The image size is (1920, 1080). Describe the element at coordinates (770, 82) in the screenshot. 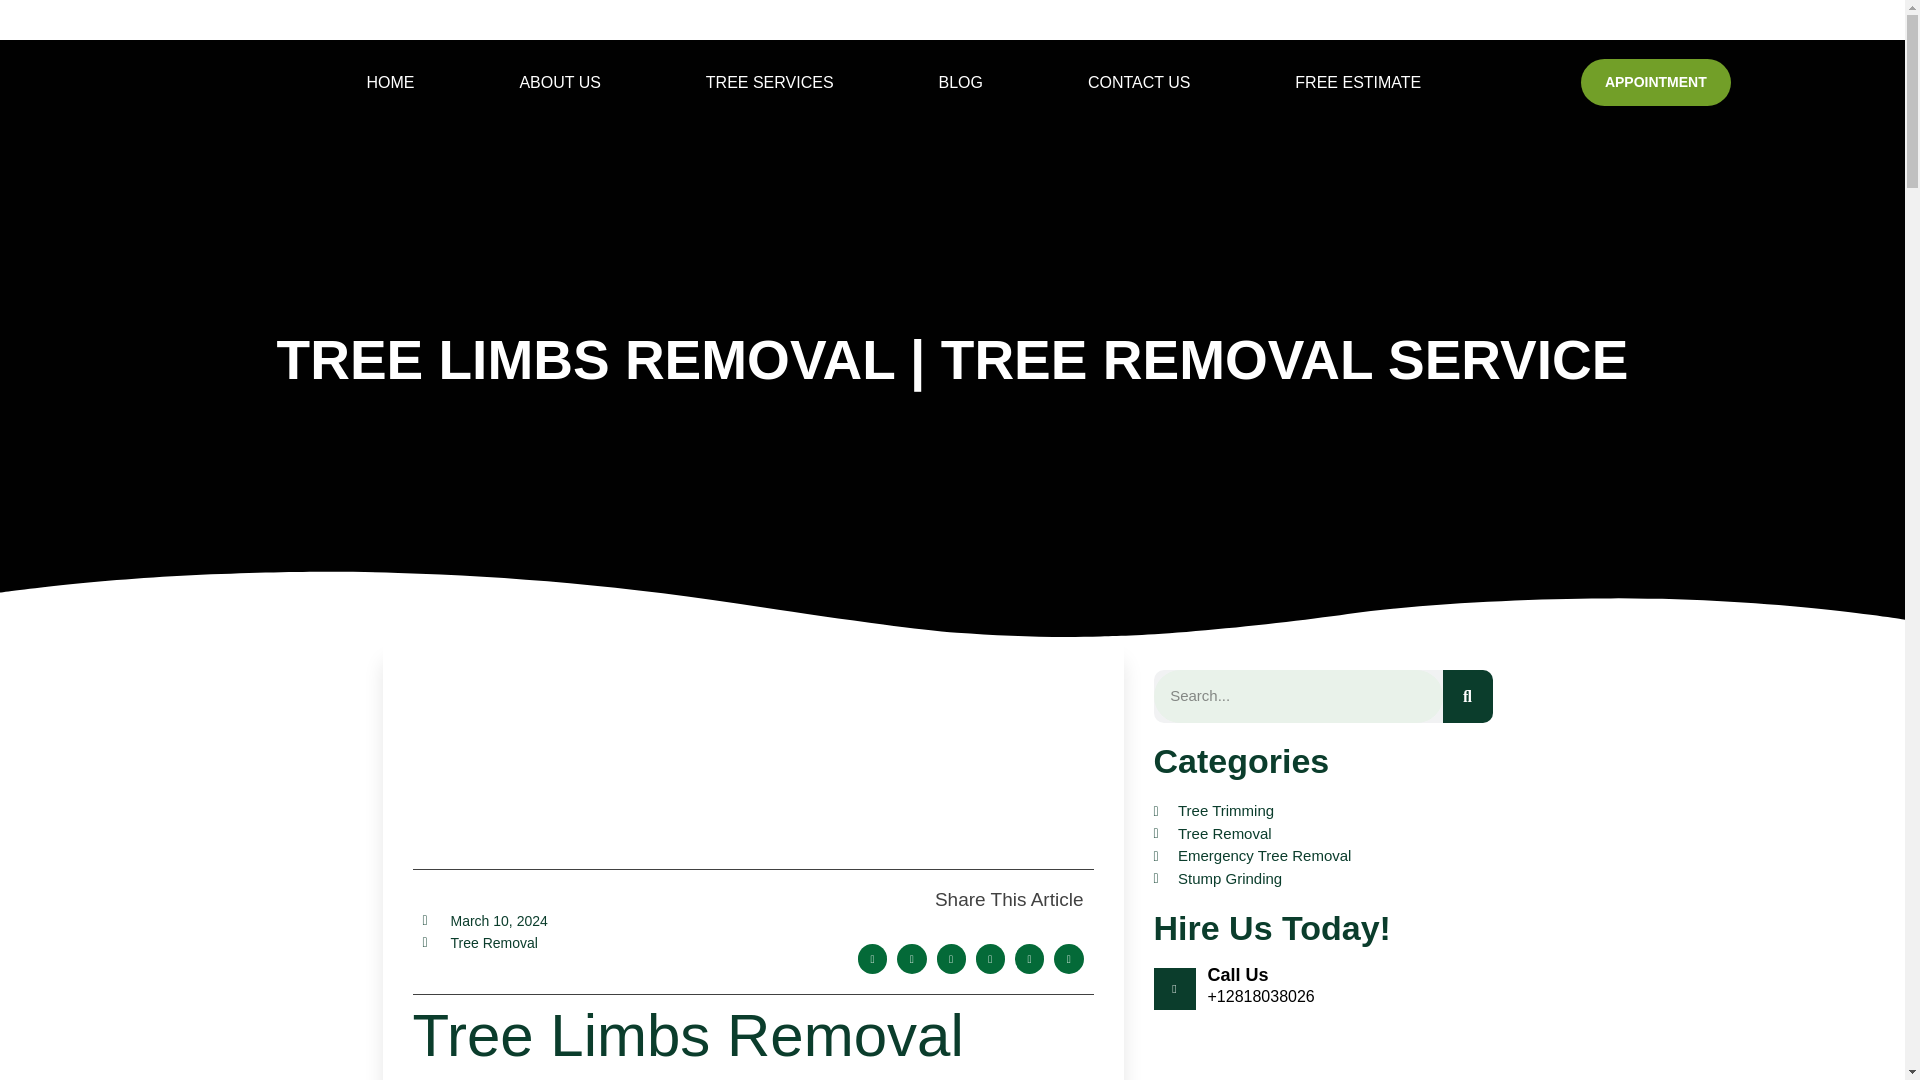

I see `TREE SERVICES` at that location.